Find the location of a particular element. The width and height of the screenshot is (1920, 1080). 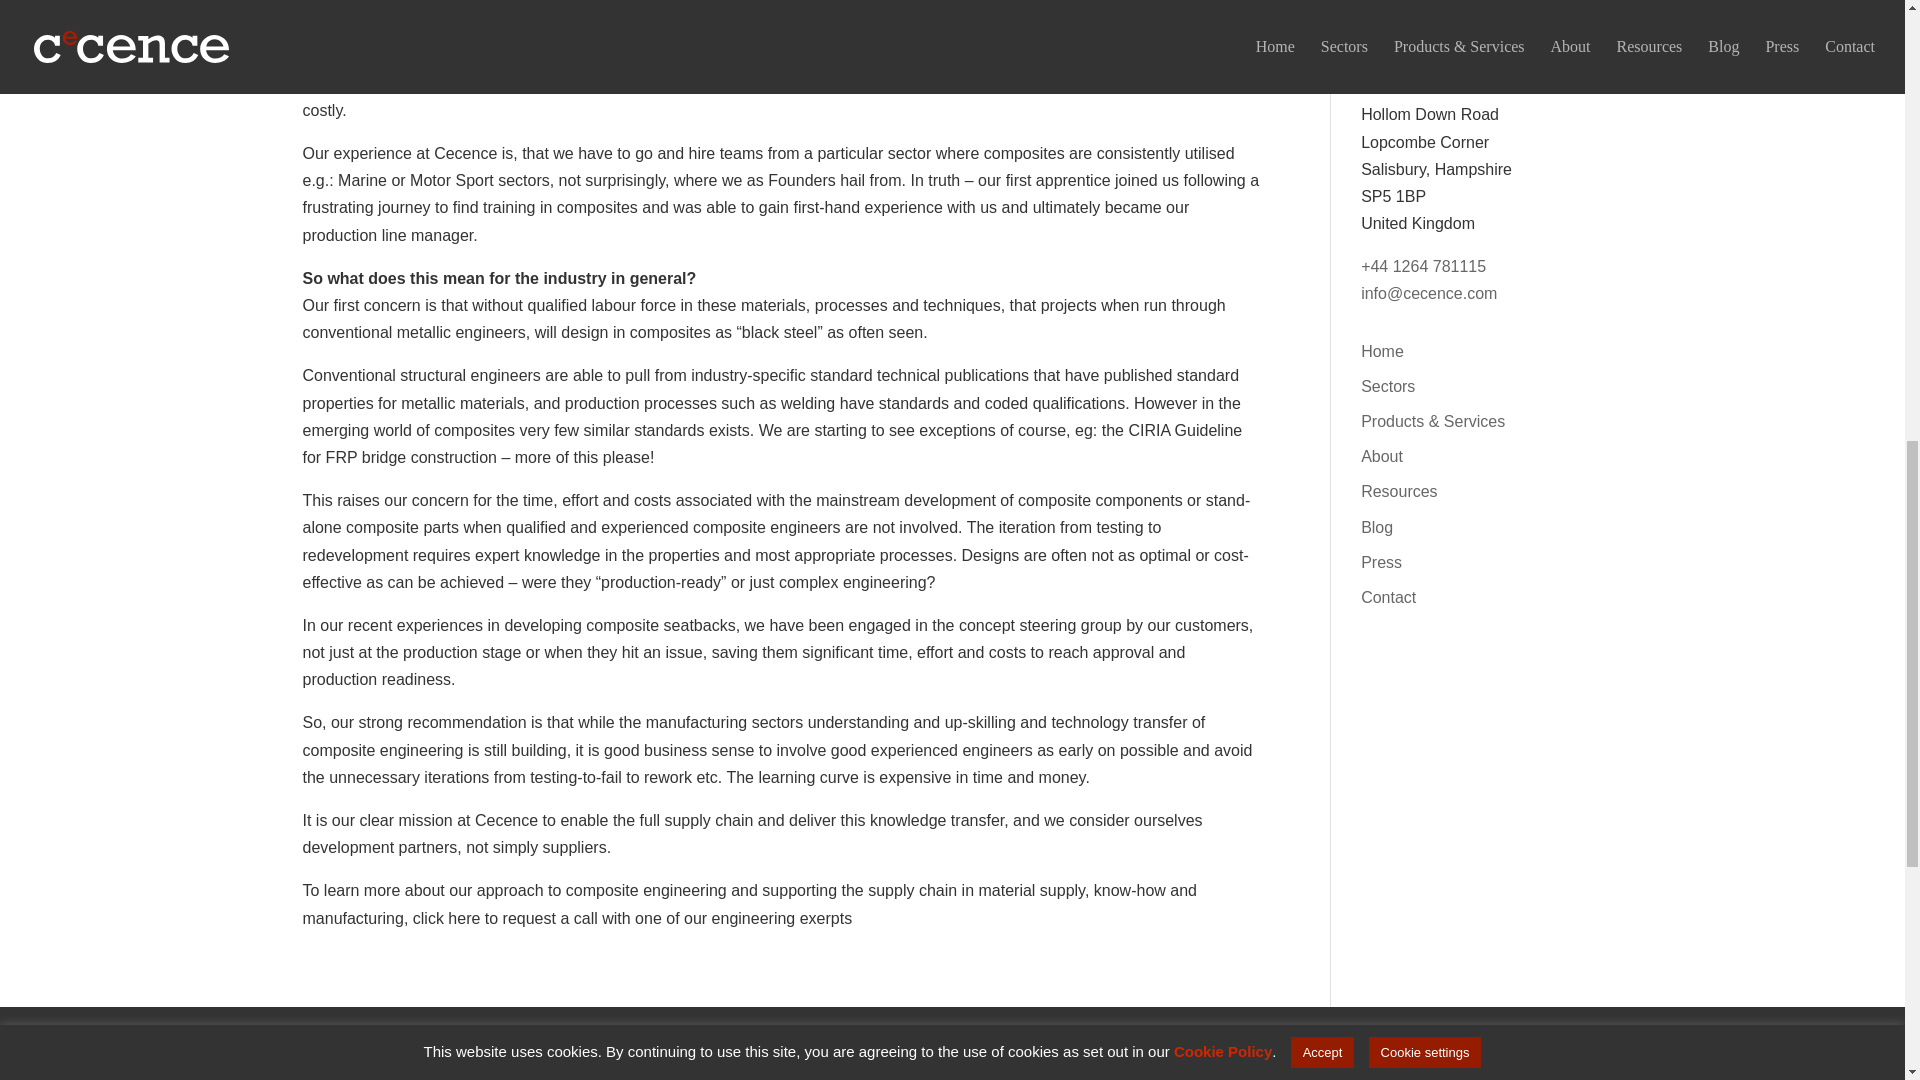

Resources is located at coordinates (1398, 491).